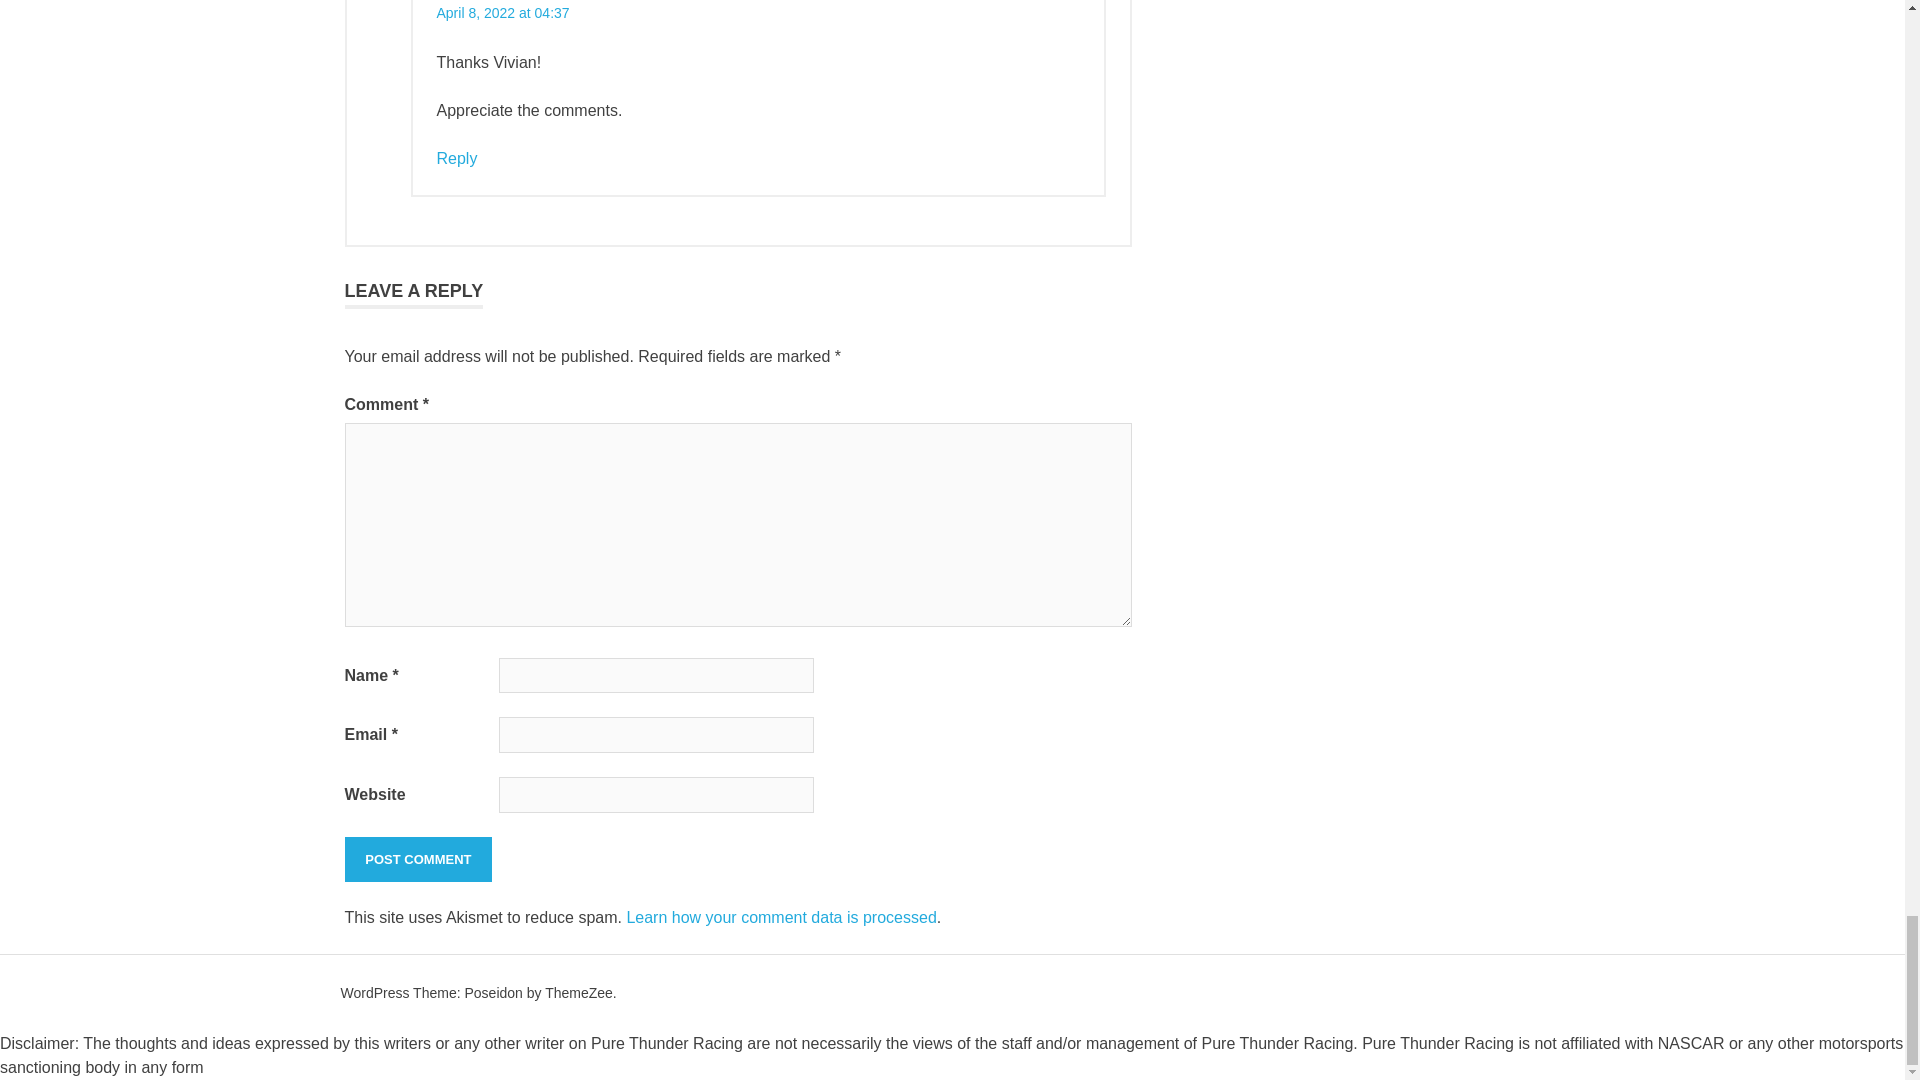 The height and width of the screenshot is (1080, 1920). Describe the element at coordinates (502, 12) in the screenshot. I see `April 8, 2022 at 04:37` at that location.